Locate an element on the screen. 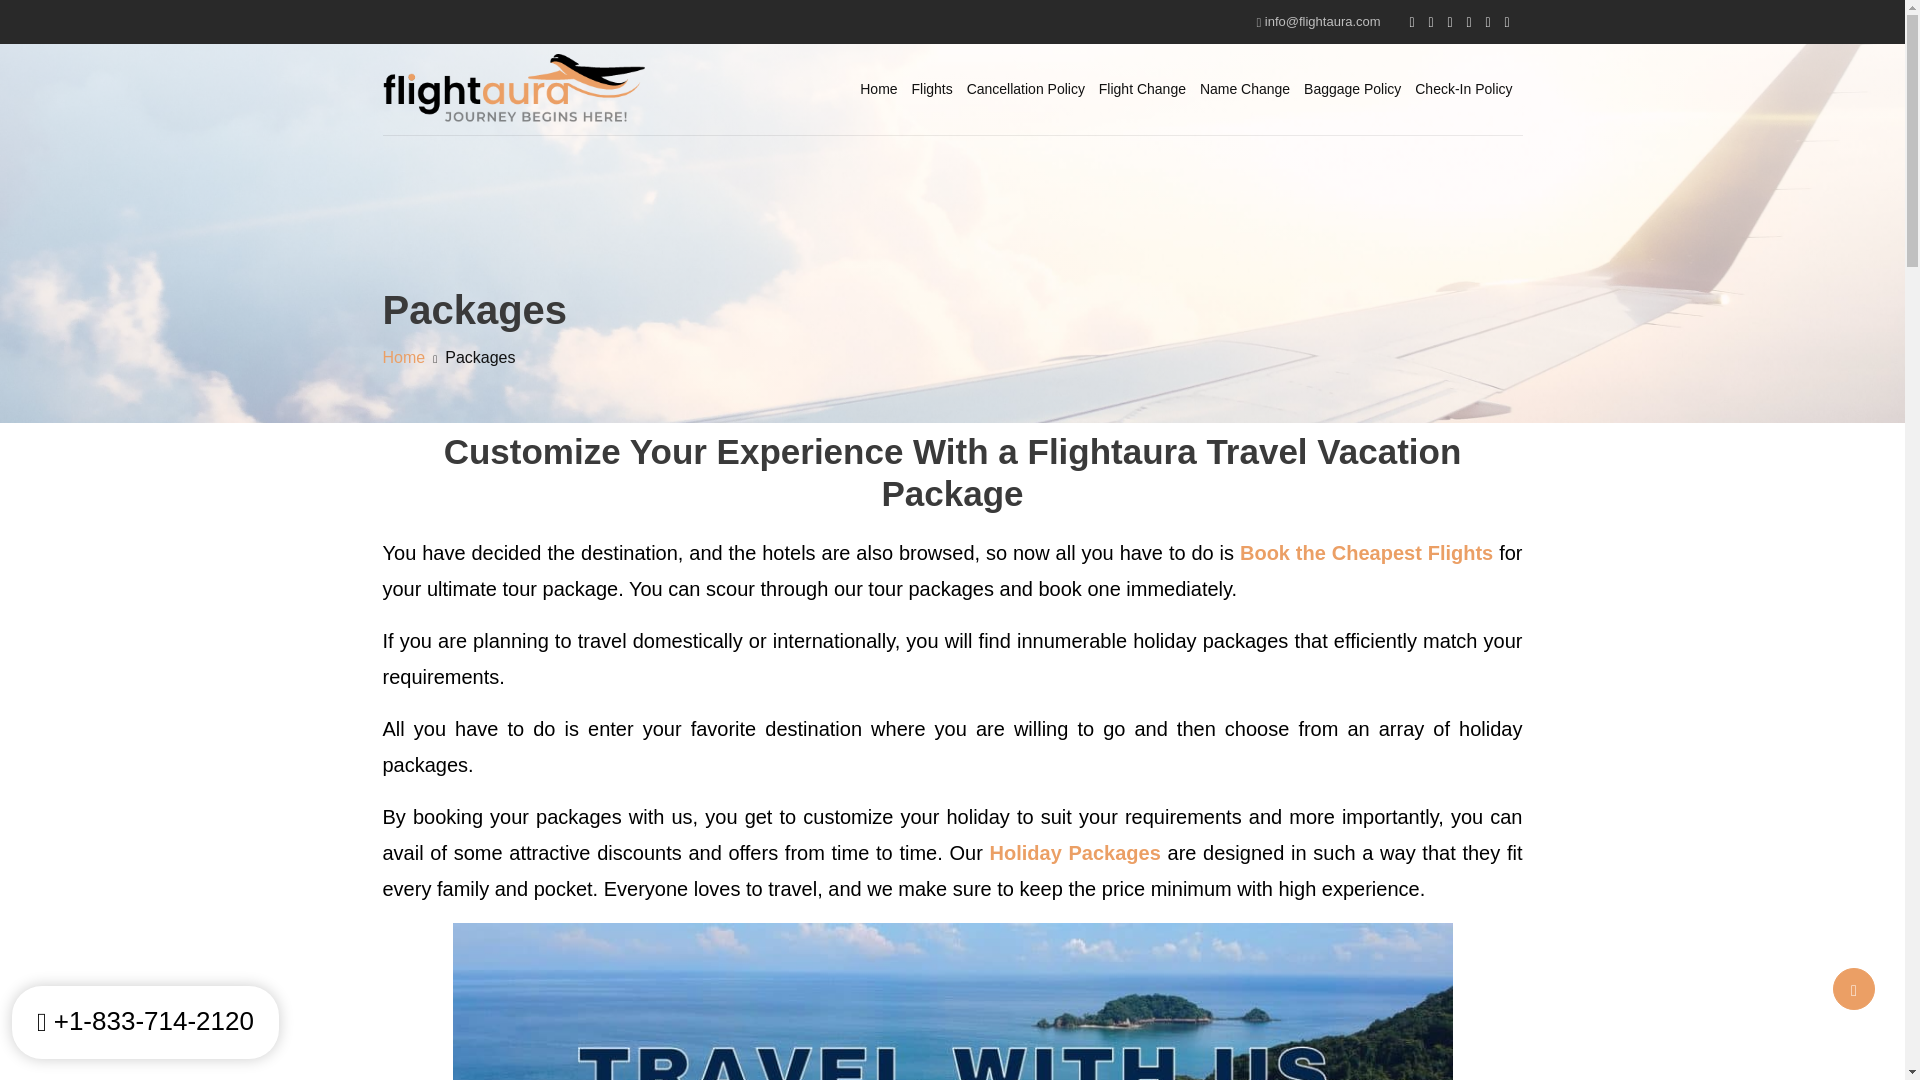 This screenshot has height=1080, width=1920. Flightaura Travel Vacation Package is located at coordinates (951, 1002).